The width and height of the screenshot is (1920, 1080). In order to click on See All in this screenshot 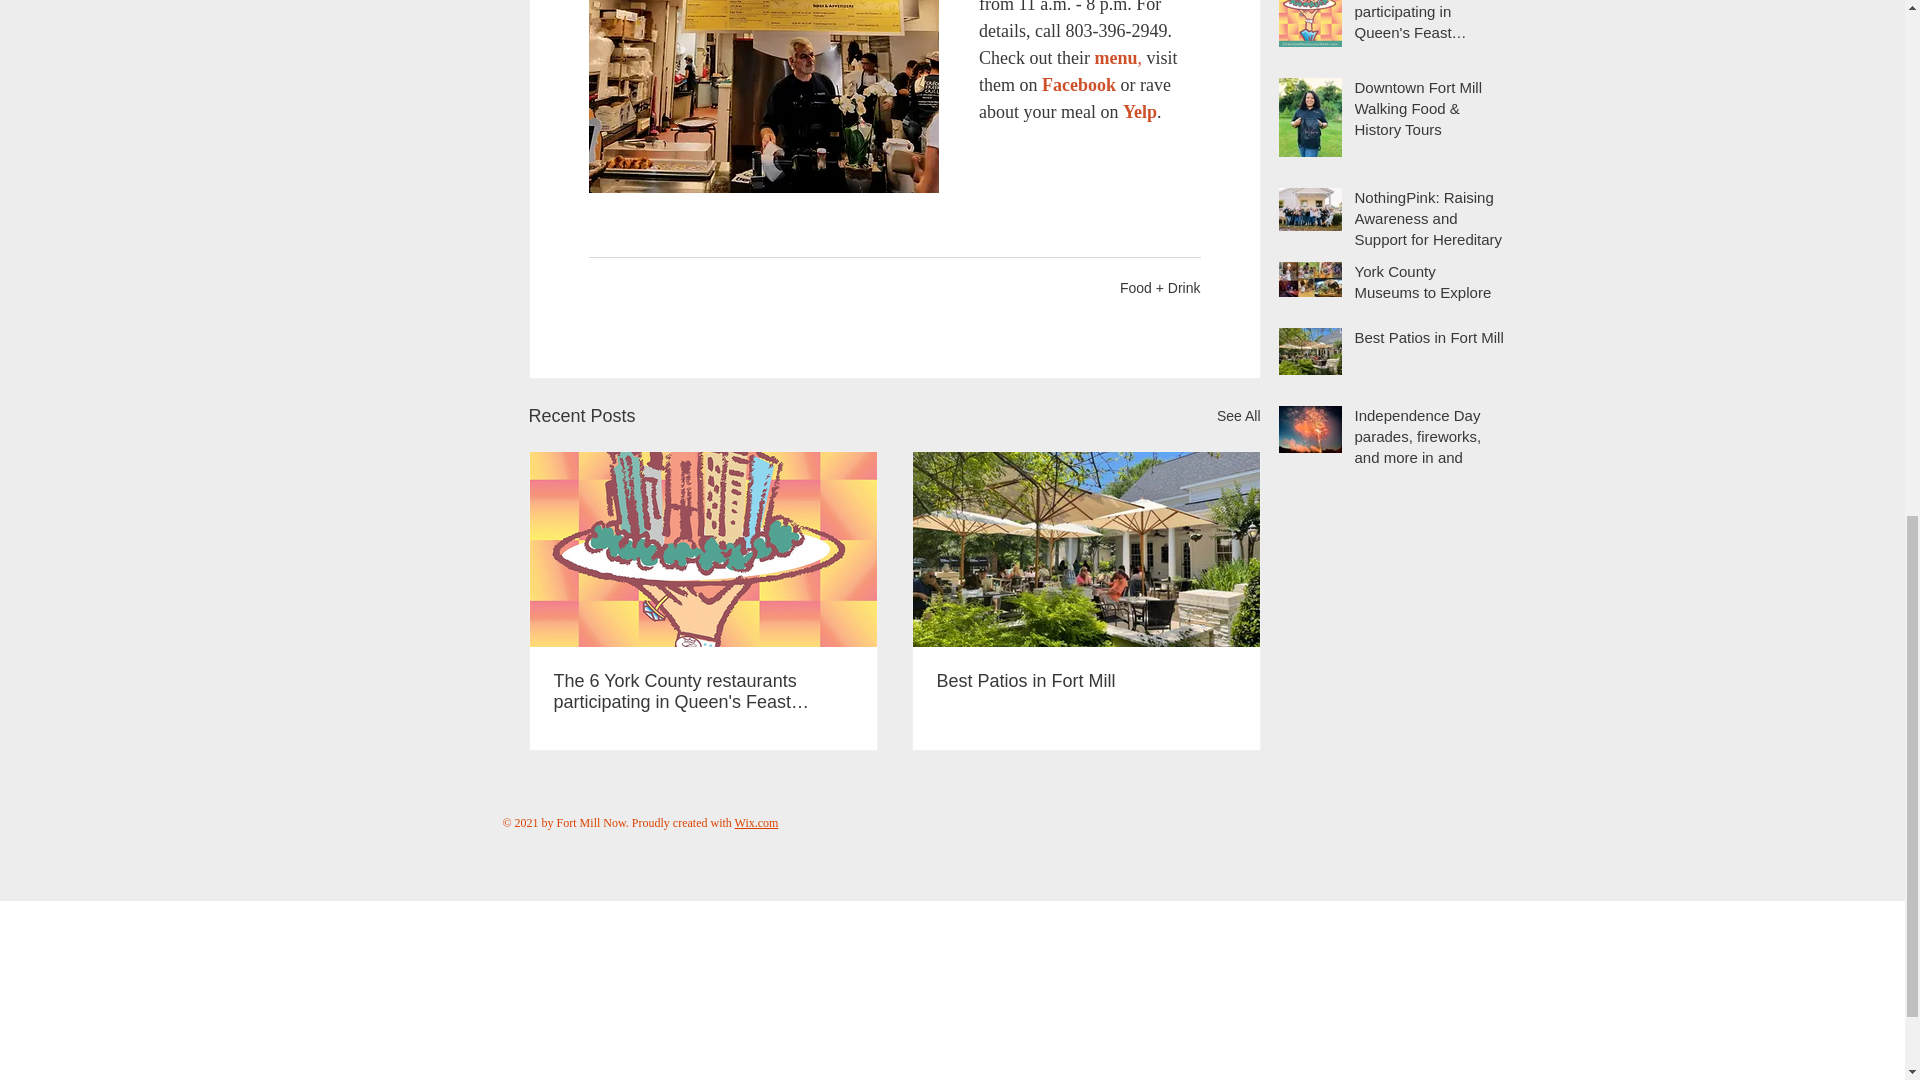, I will do `click(1239, 416)`.